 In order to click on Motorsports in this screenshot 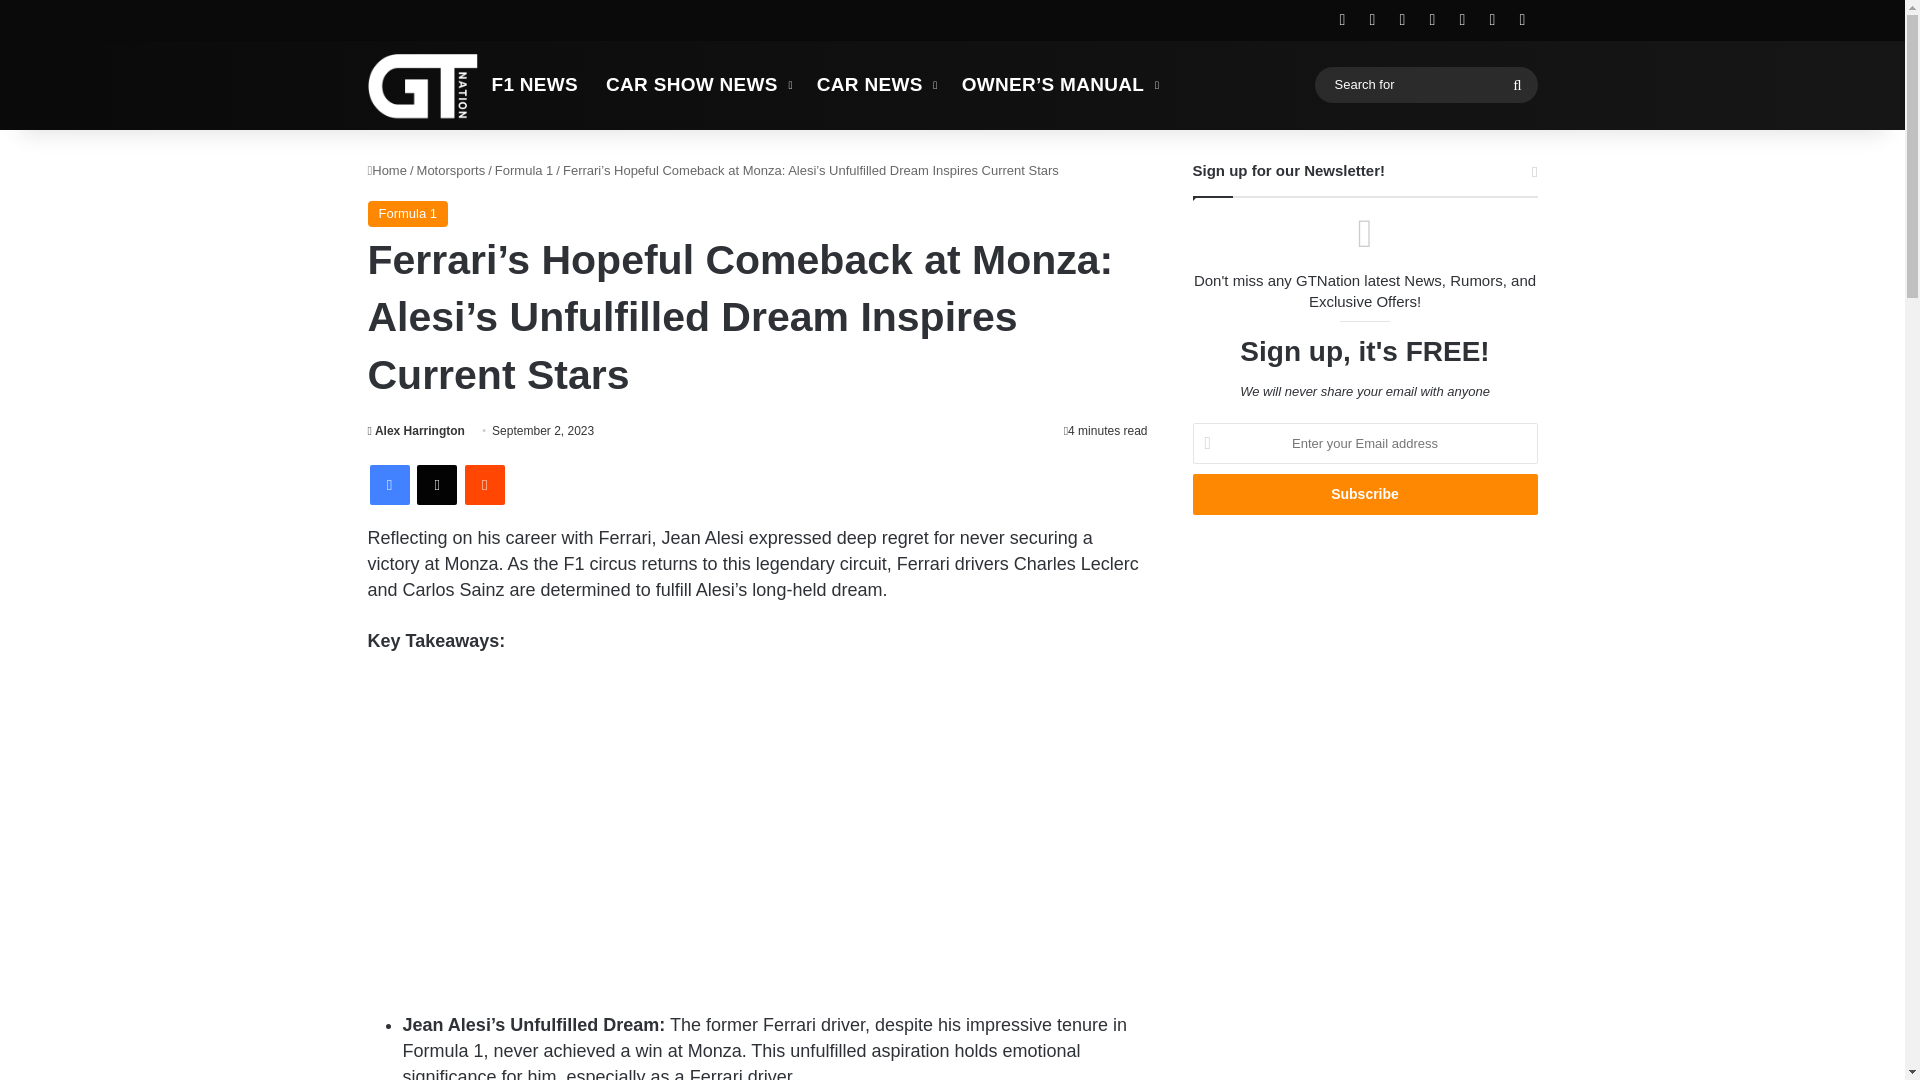, I will do `click(450, 170)`.